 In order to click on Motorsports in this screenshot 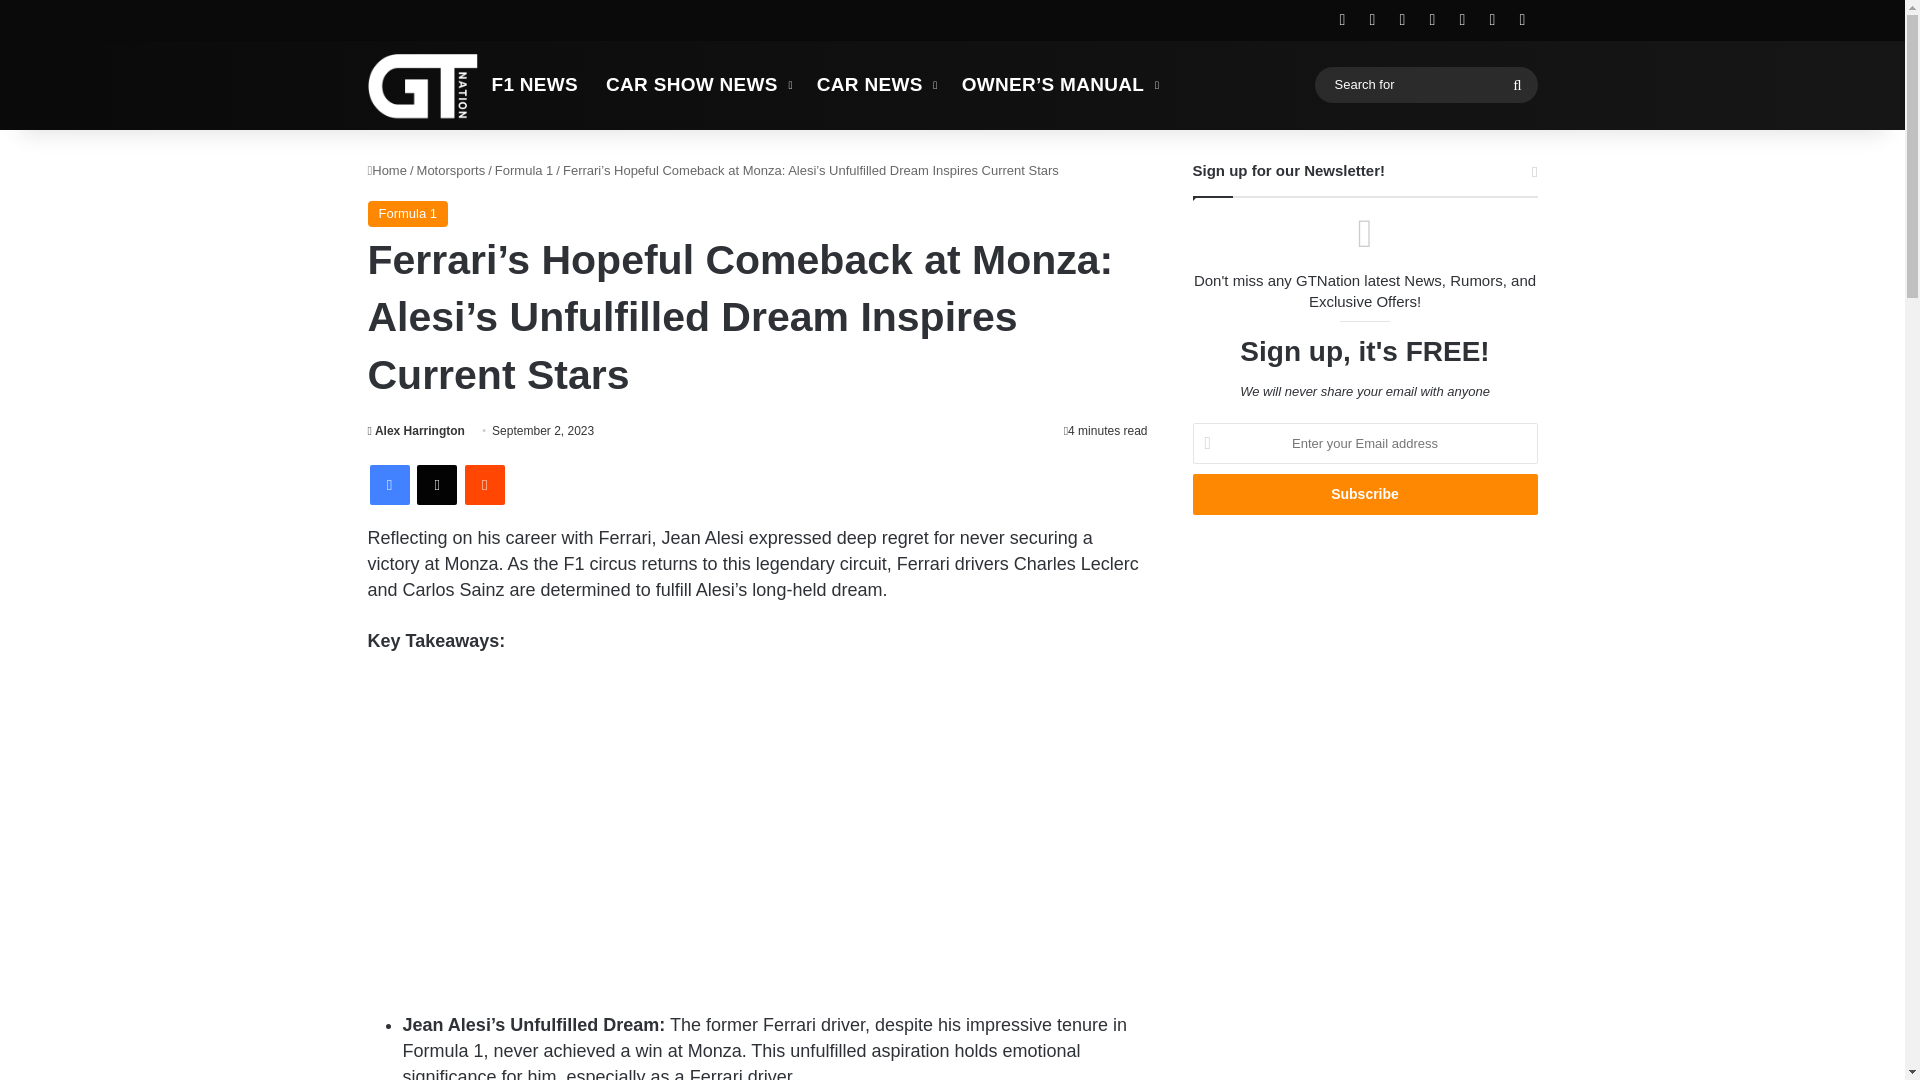, I will do `click(450, 170)`.